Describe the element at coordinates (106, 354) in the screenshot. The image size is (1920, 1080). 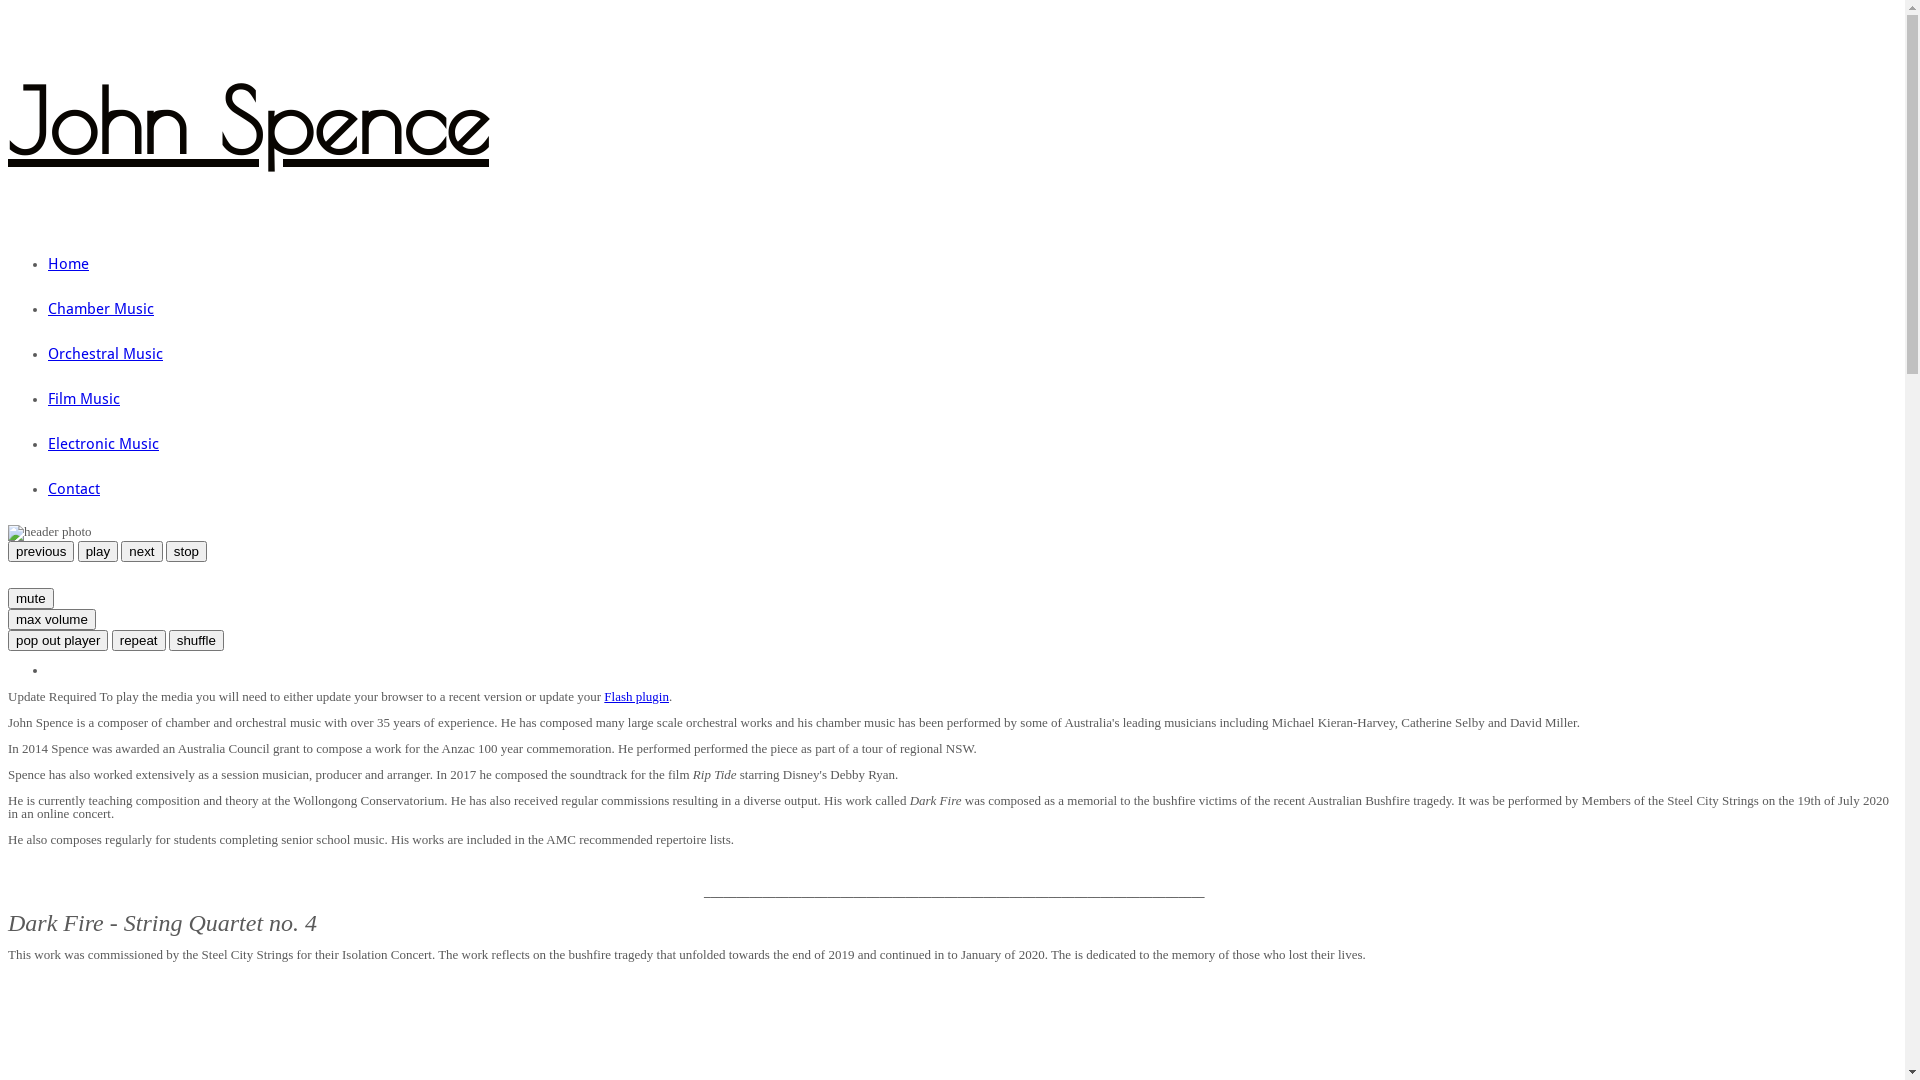
I see `Orchestral Music` at that location.